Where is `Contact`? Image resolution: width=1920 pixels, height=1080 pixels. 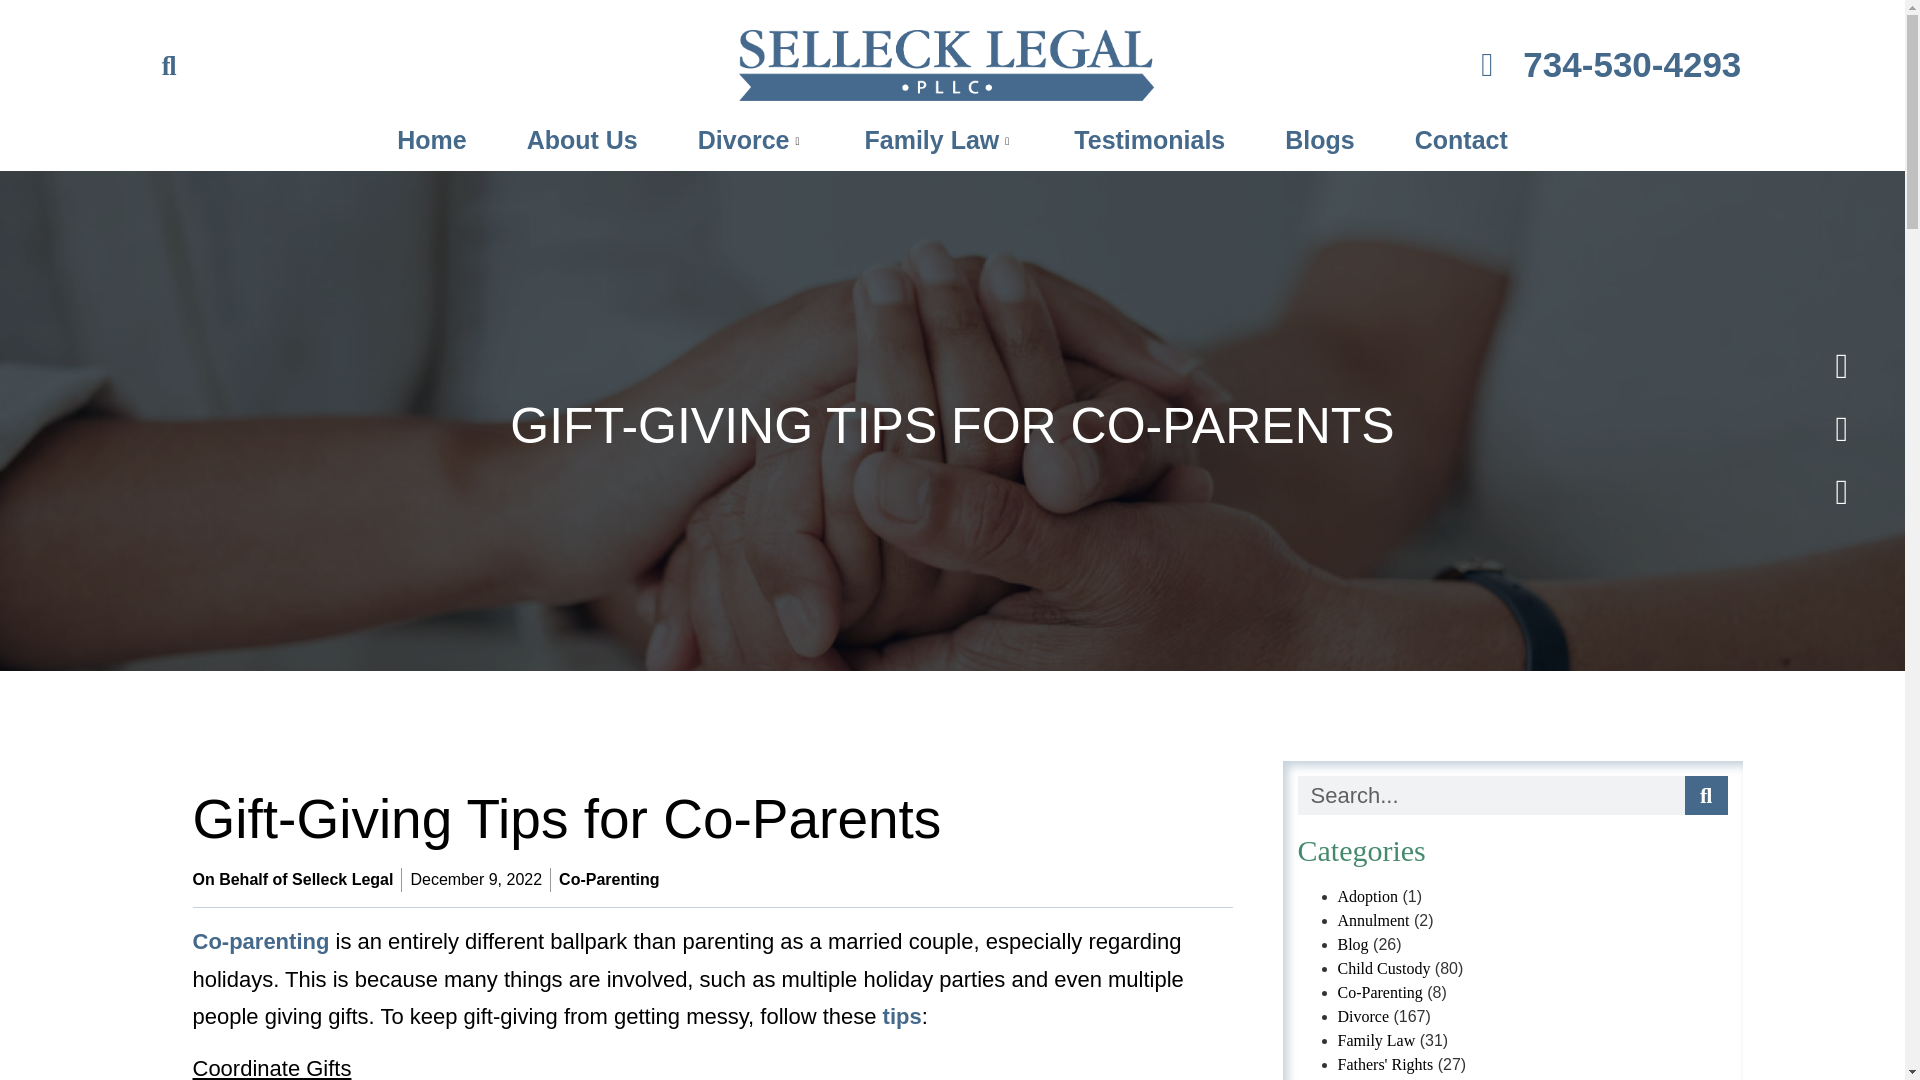
Contact is located at coordinates (1460, 140).